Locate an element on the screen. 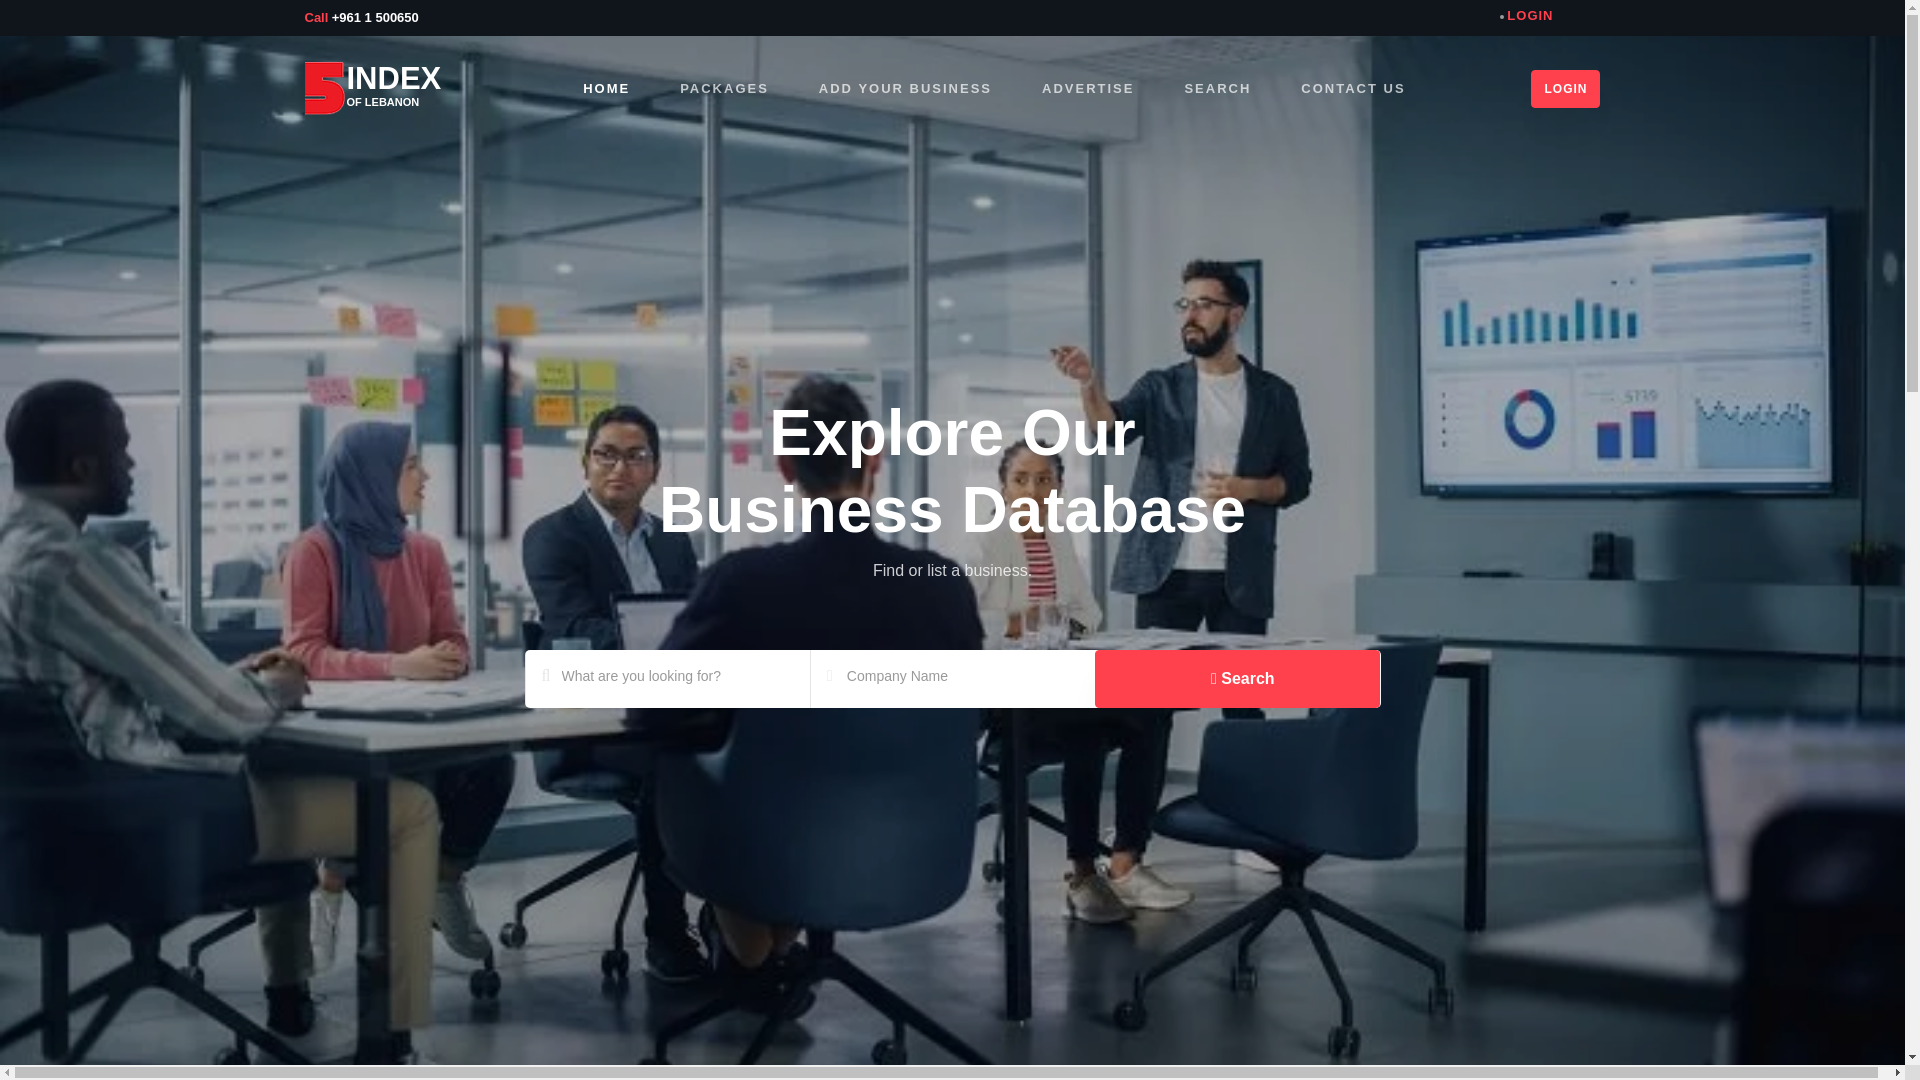 The image size is (1920, 1080). LOGIN is located at coordinates (1564, 89).